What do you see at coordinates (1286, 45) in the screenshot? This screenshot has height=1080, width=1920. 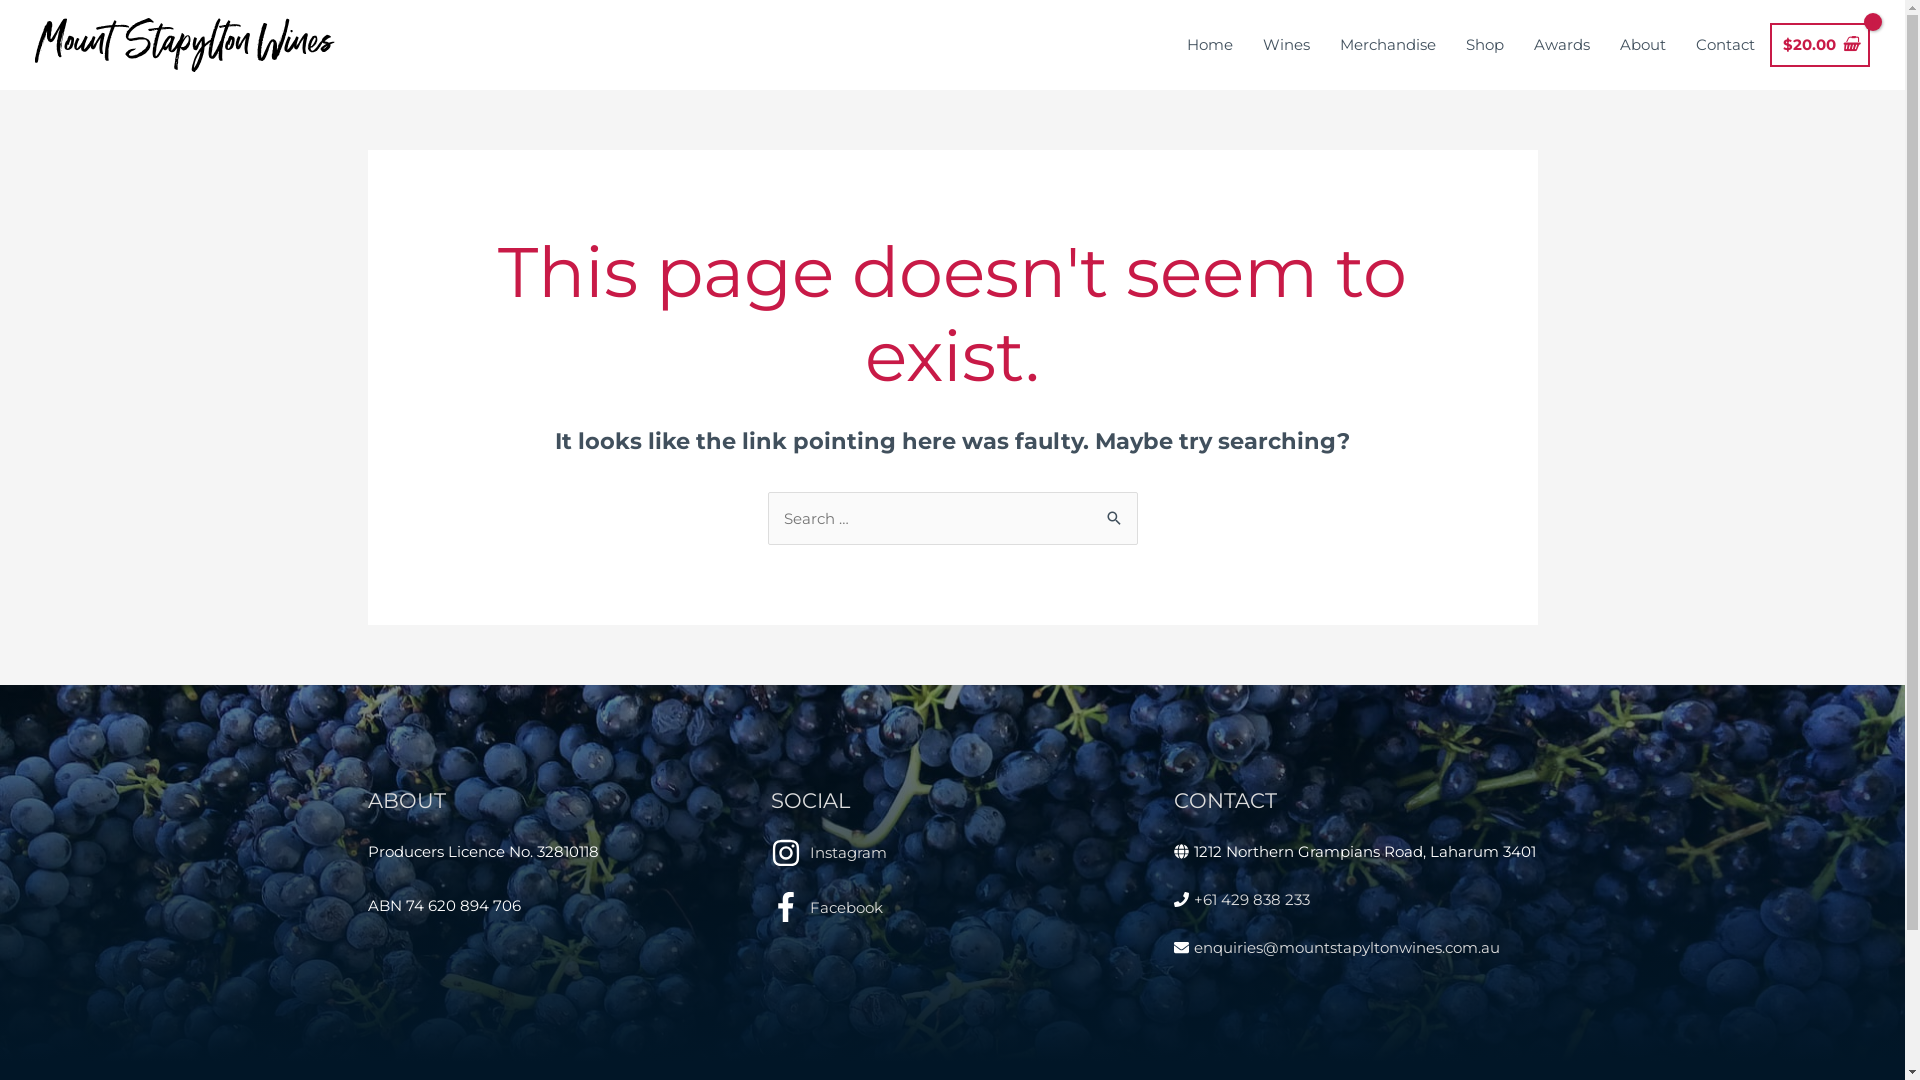 I see `Wines` at bounding box center [1286, 45].